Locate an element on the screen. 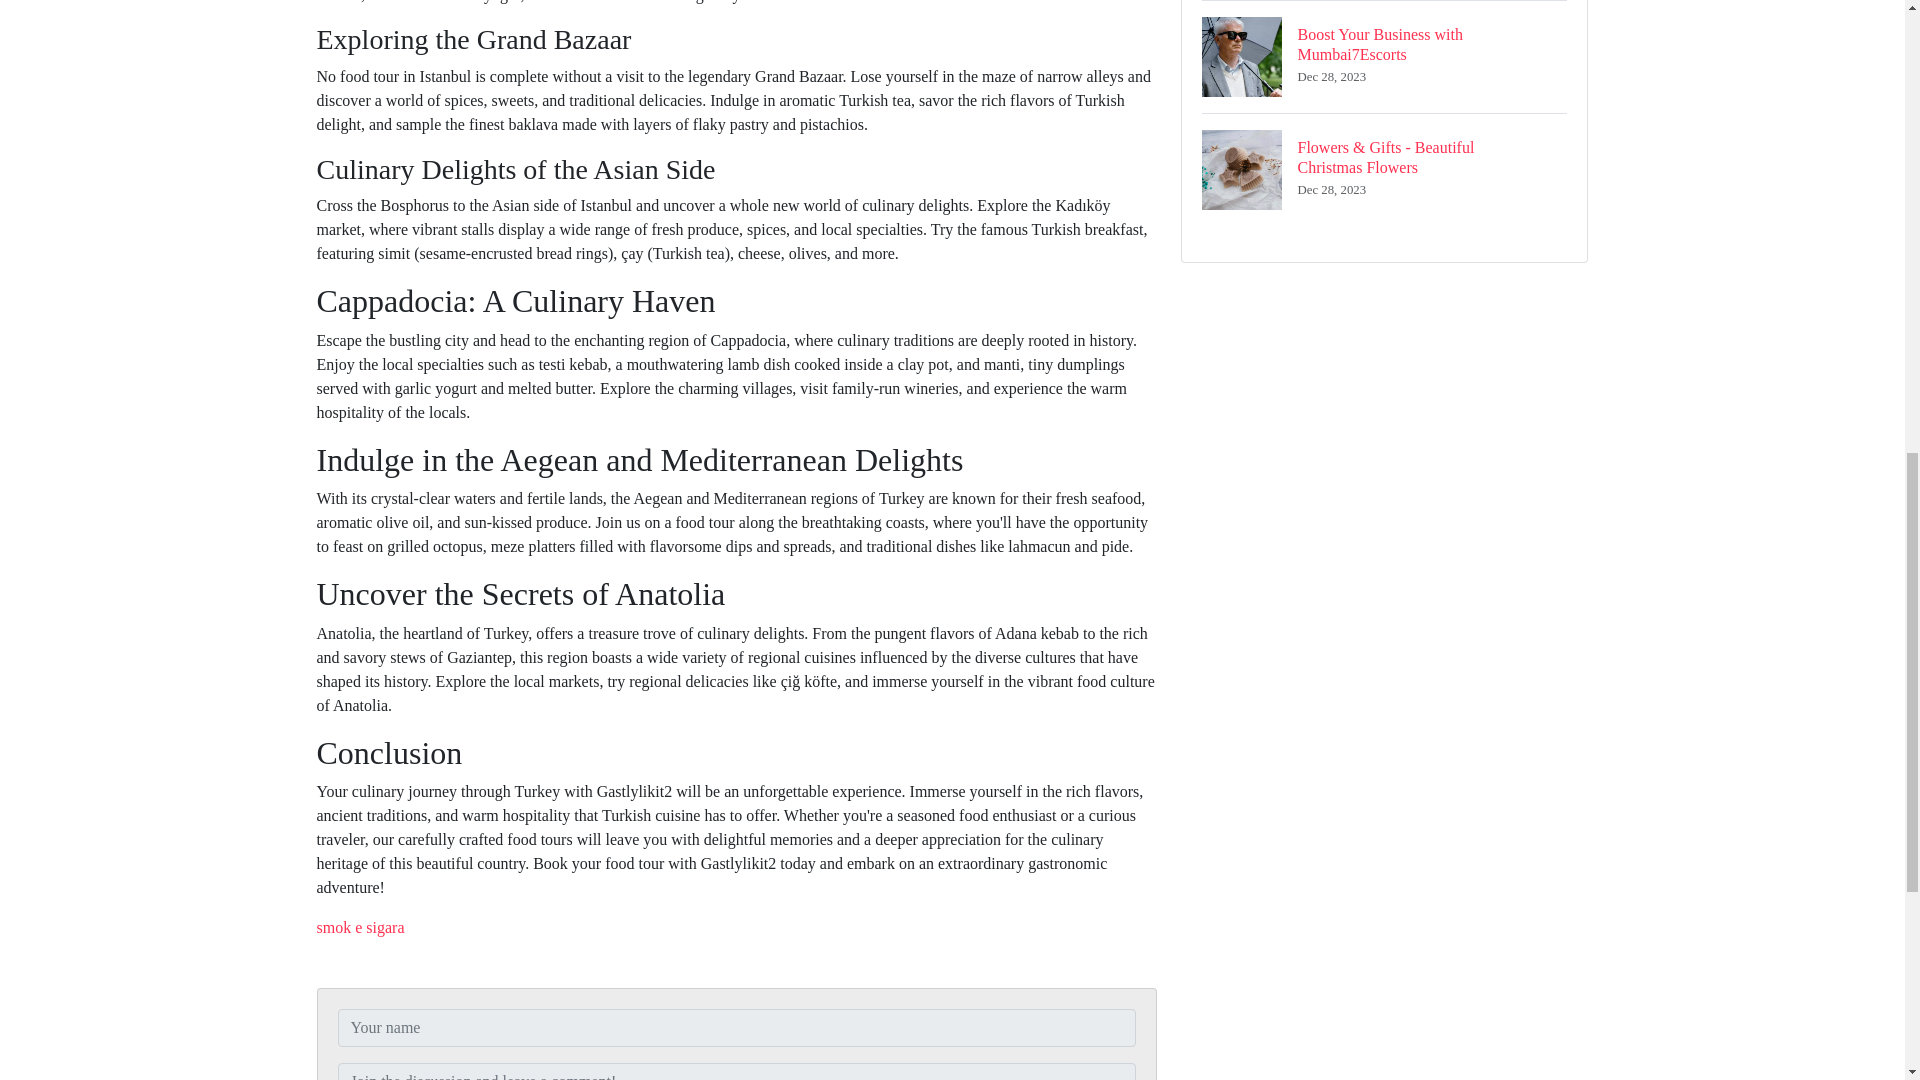 This screenshot has height=1080, width=1920. smok e sigara is located at coordinates (360, 928).